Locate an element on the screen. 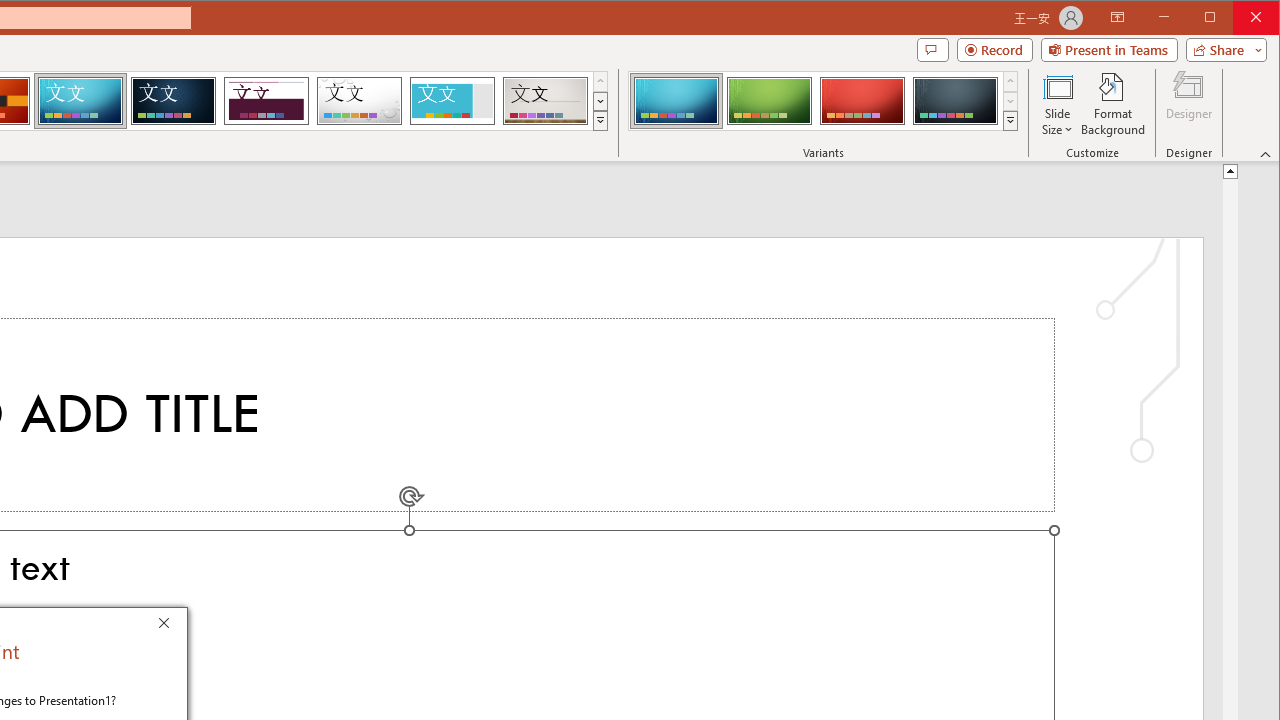  Themes is located at coordinates (600, 120).